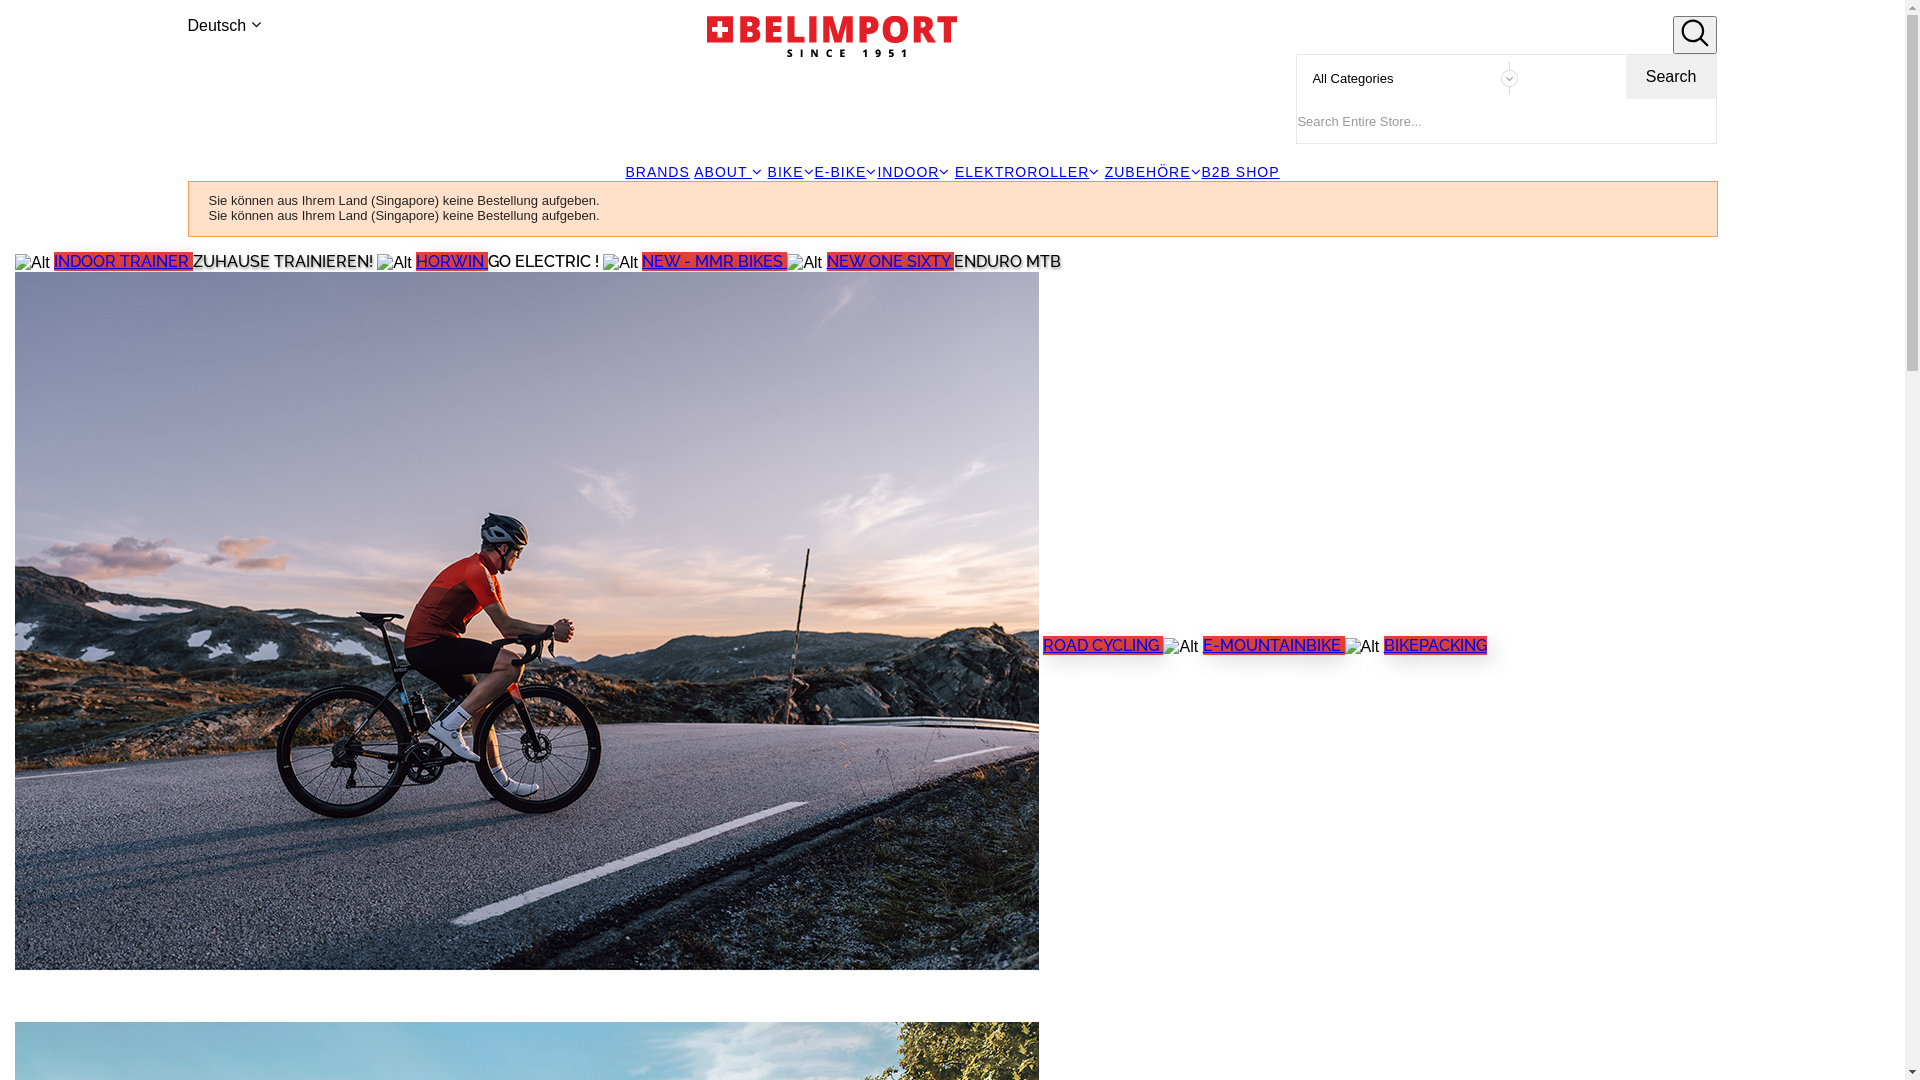  I want to click on Image Title, so click(394, 263).